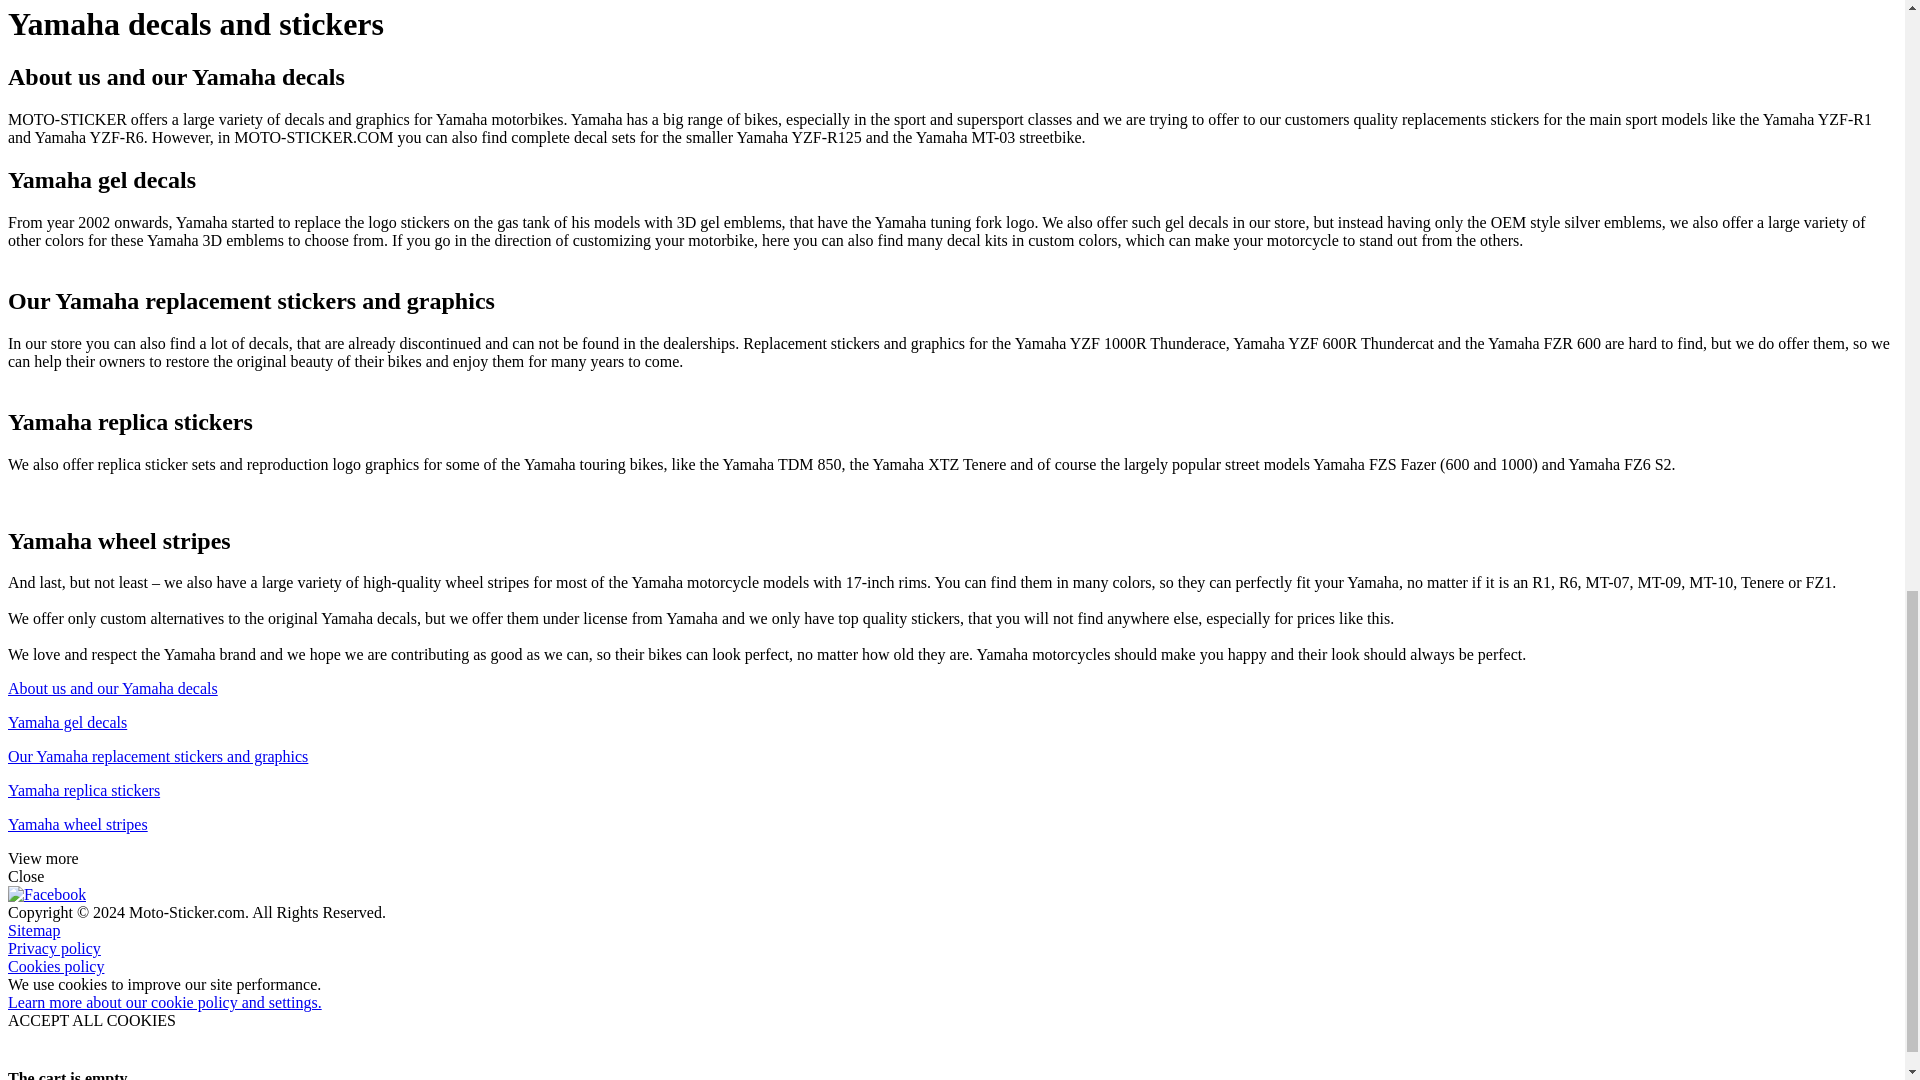 This screenshot has height=1080, width=1920. I want to click on Facebook, so click(46, 894).